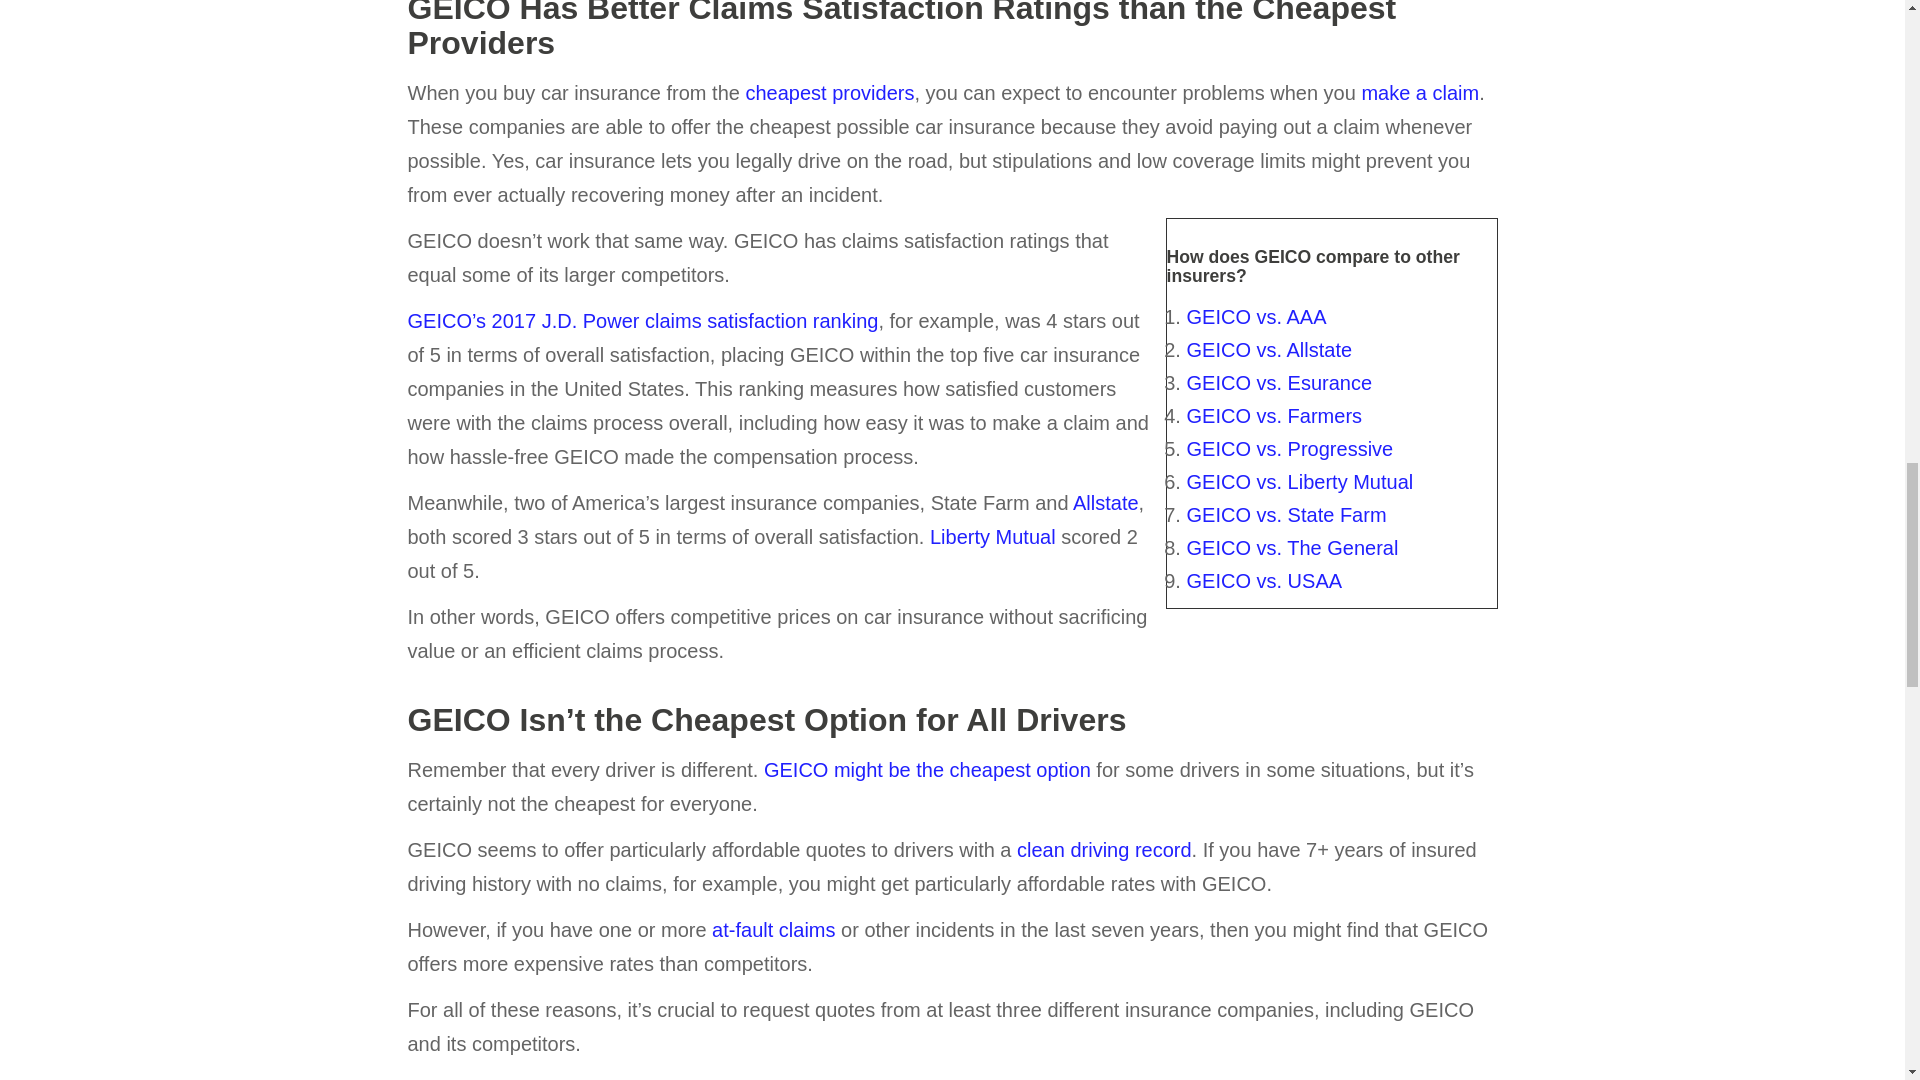  What do you see at coordinates (1286, 514) in the screenshot?
I see `GEICO vs. State Farm` at bounding box center [1286, 514].